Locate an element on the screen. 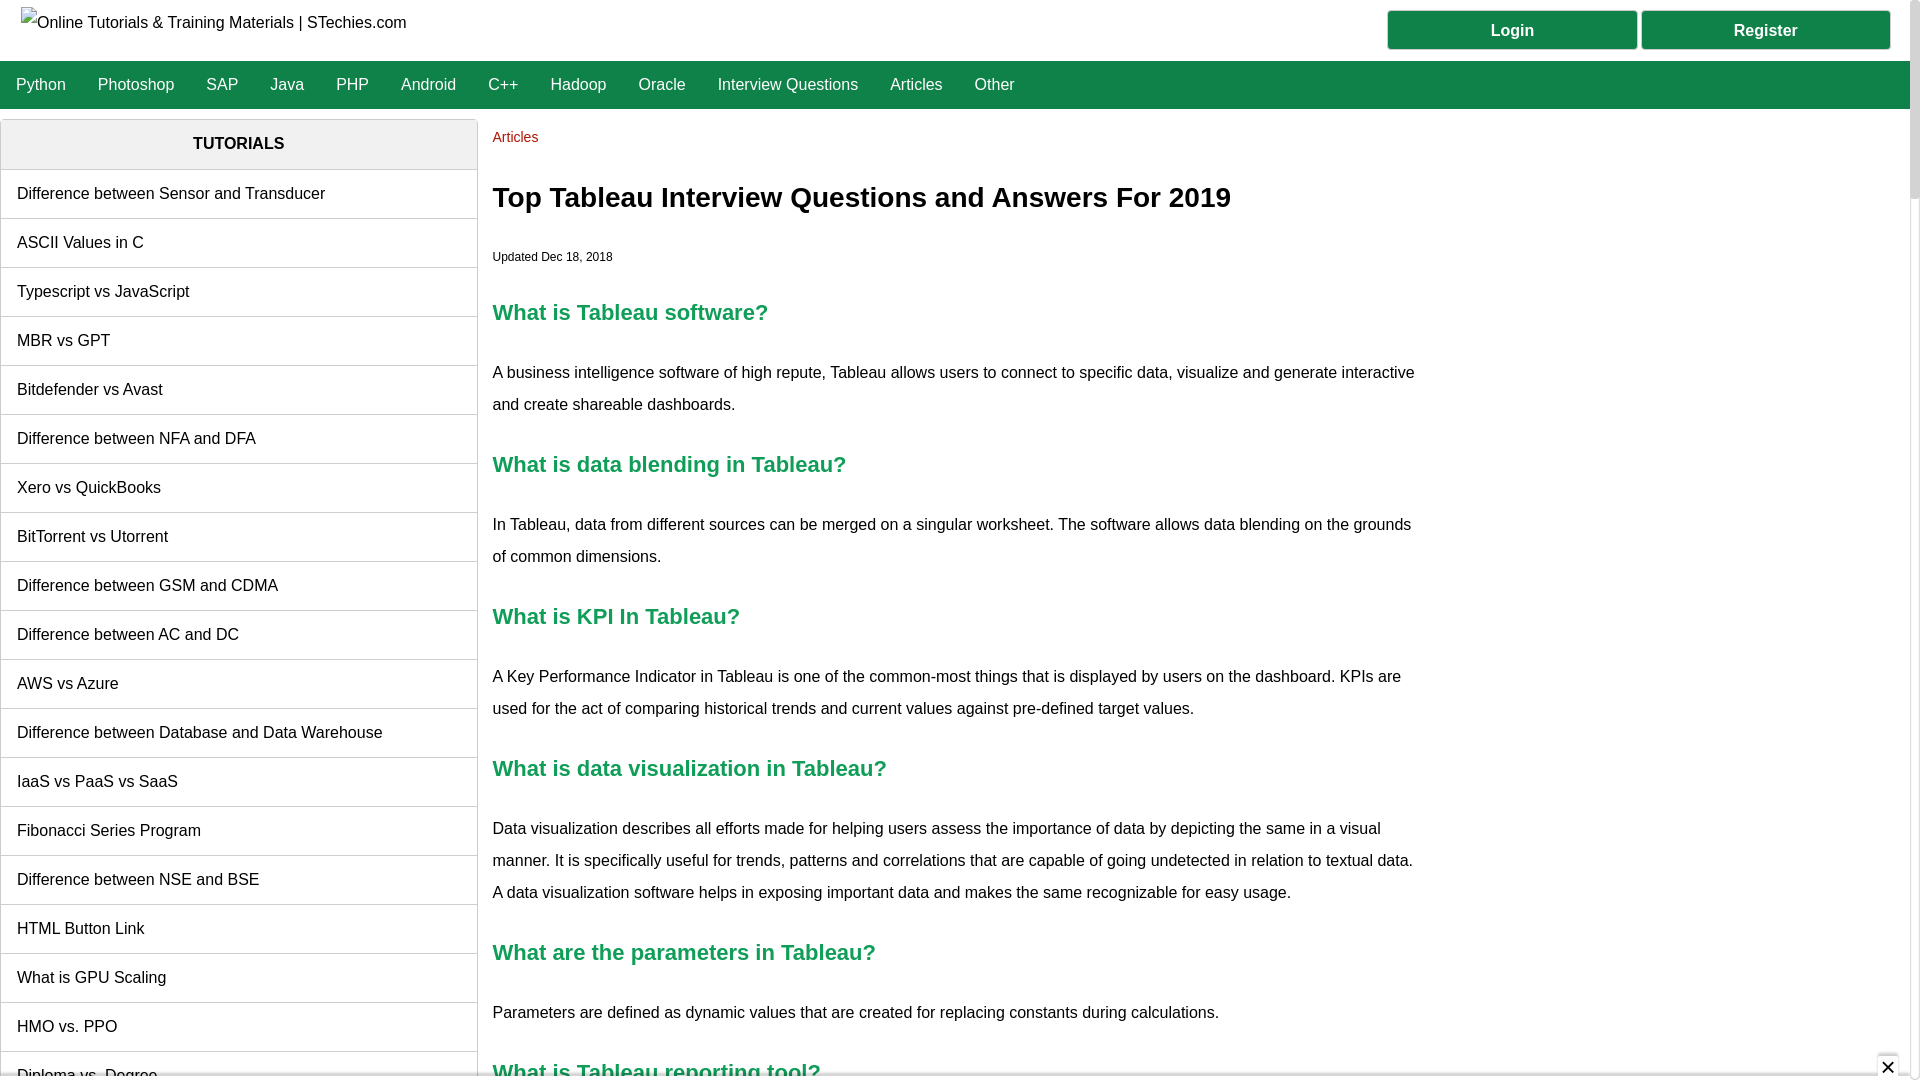  PHP is located at coordinates (352, 84).